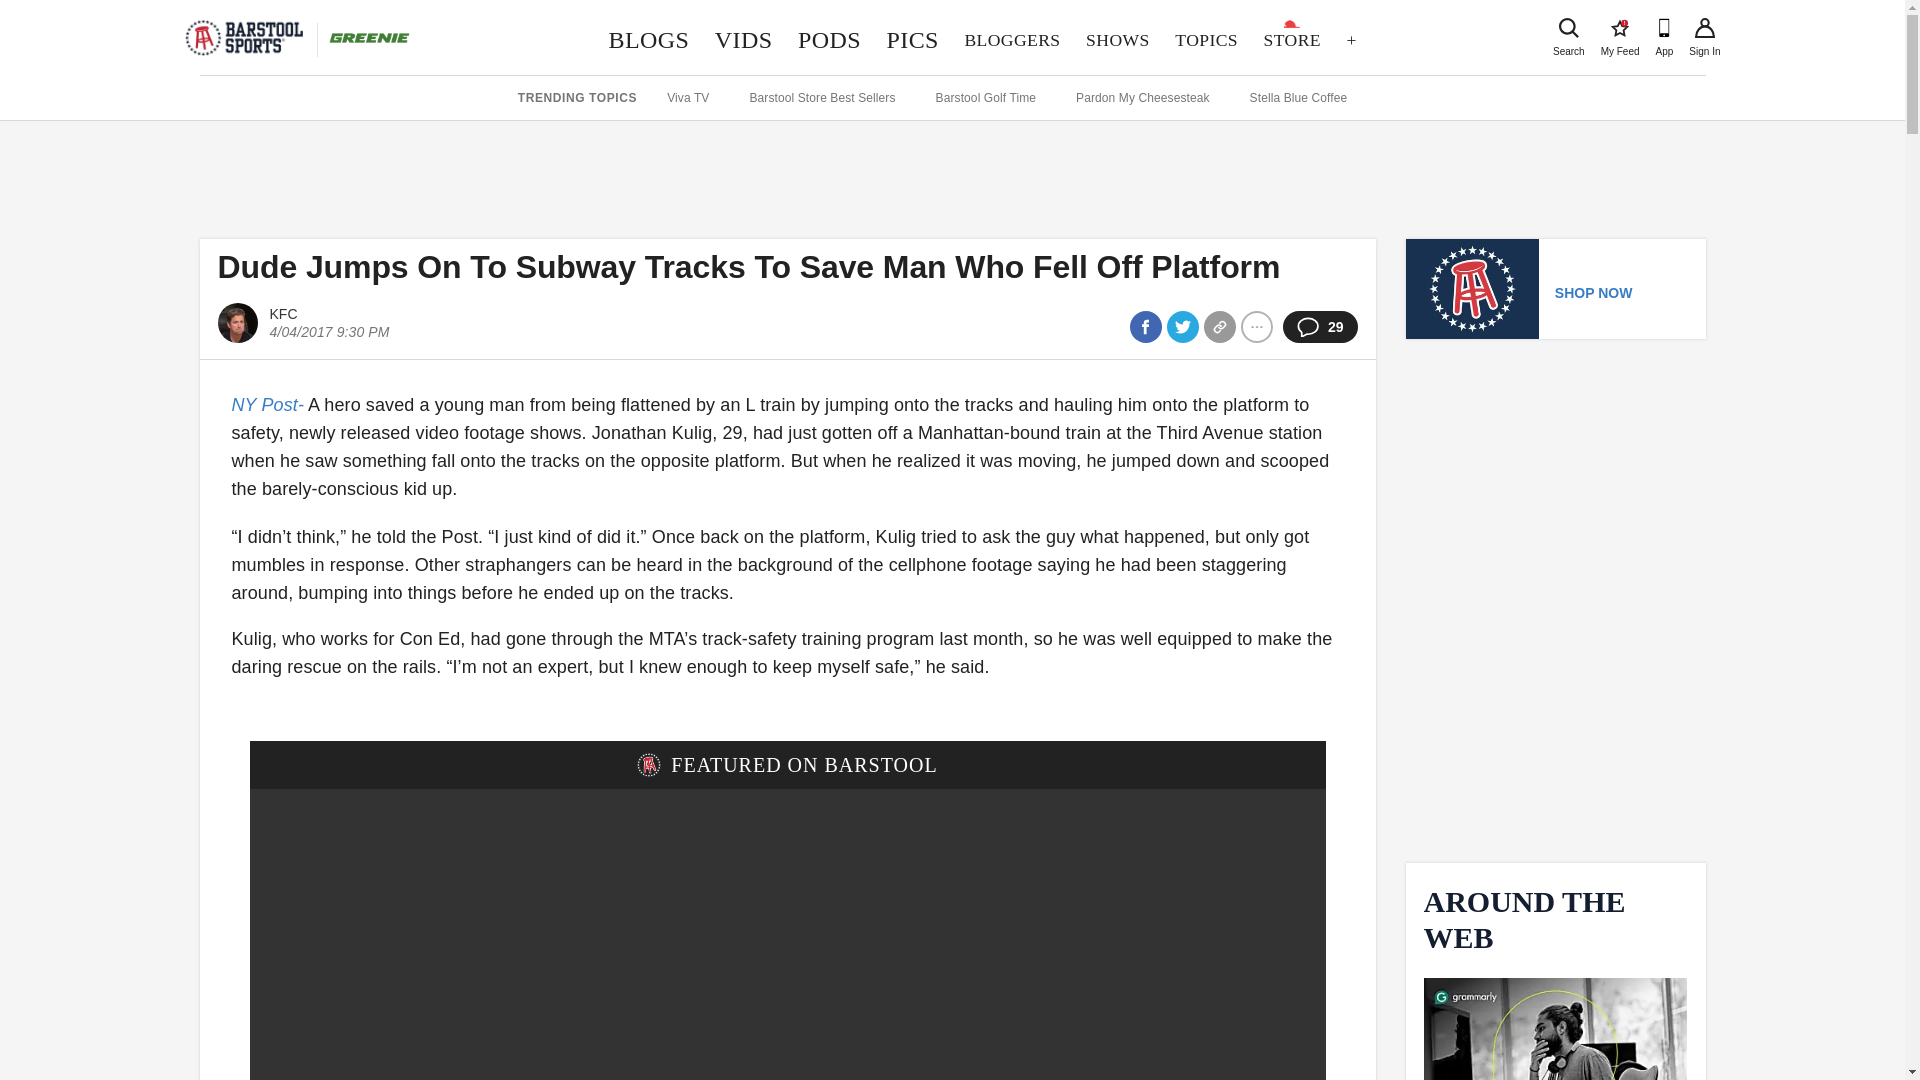 This screenshot has height=1080, width=1920. I want to click on VIDS, so click(744, 40).